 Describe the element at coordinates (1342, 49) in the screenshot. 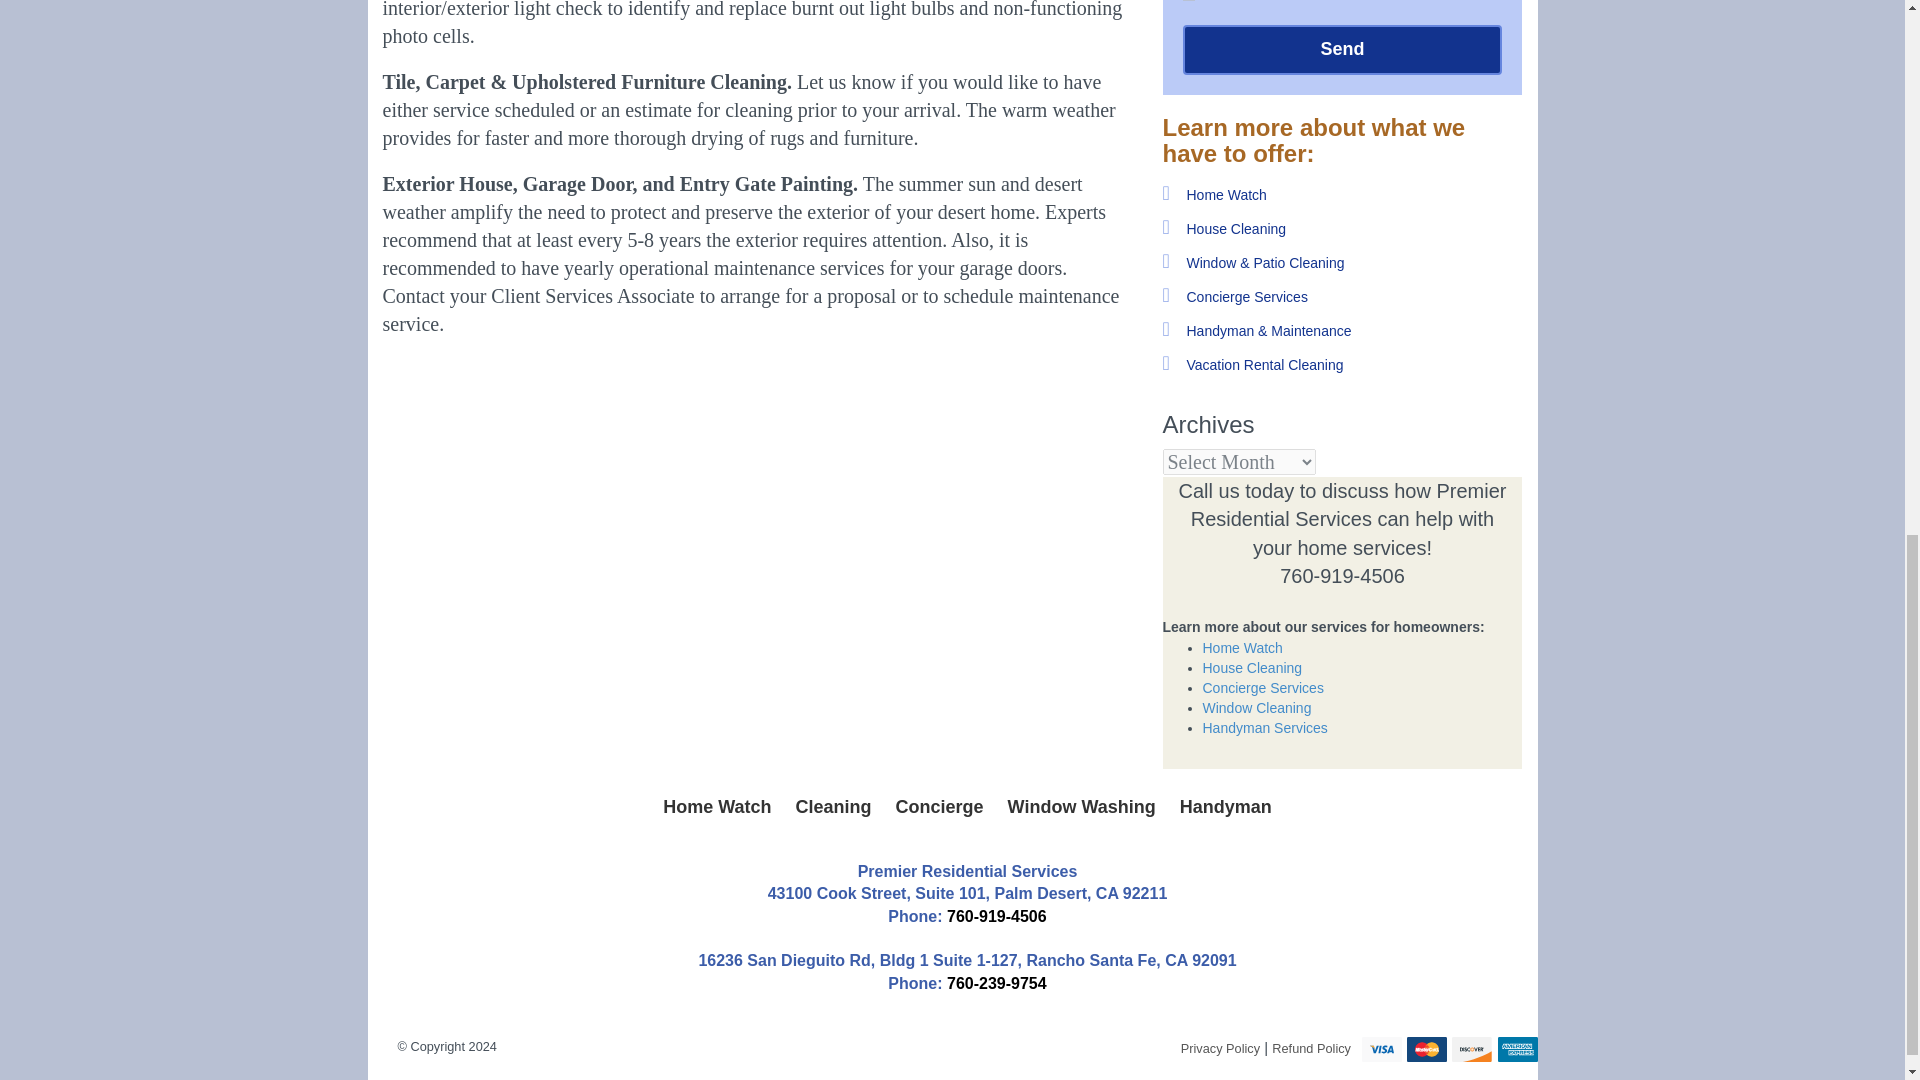

I see `Send` at that location.